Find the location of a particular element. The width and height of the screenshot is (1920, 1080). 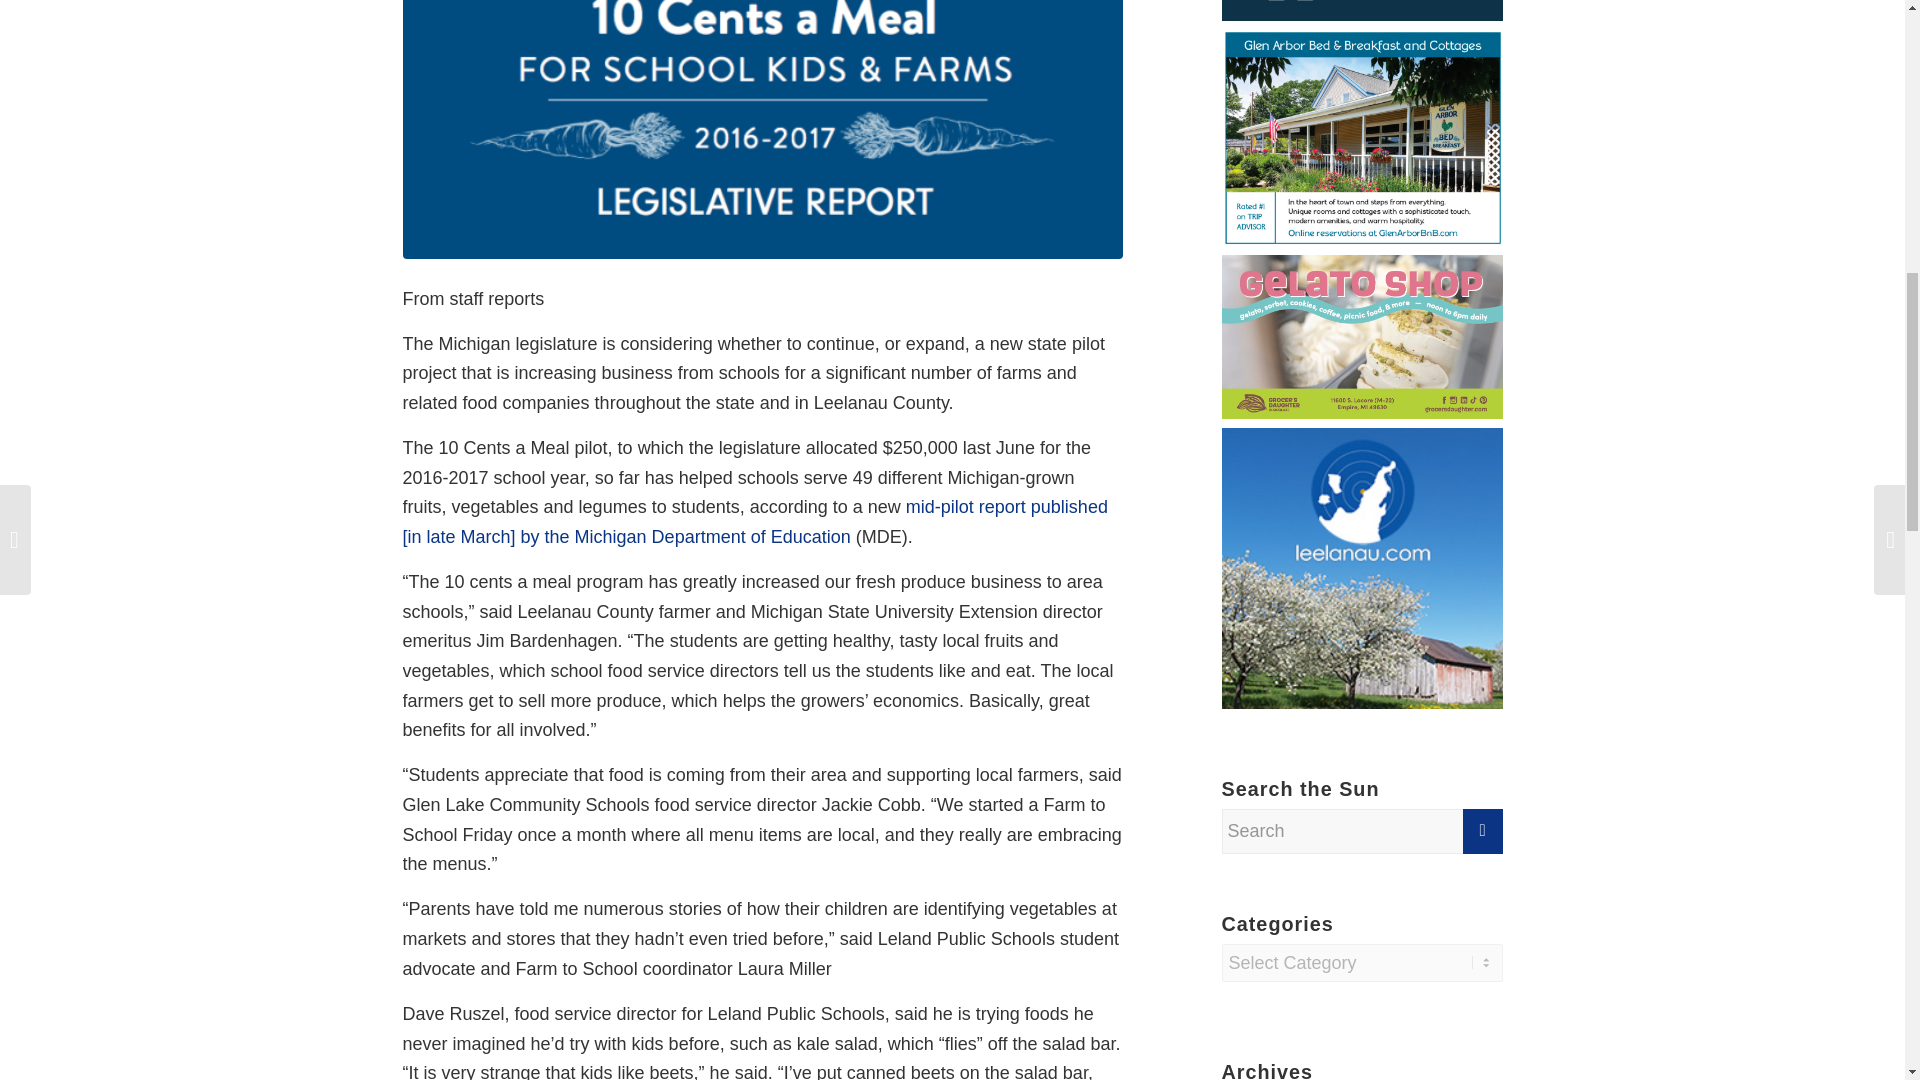

10CentsReport-CoverPage is located at coordinates (761, 130).